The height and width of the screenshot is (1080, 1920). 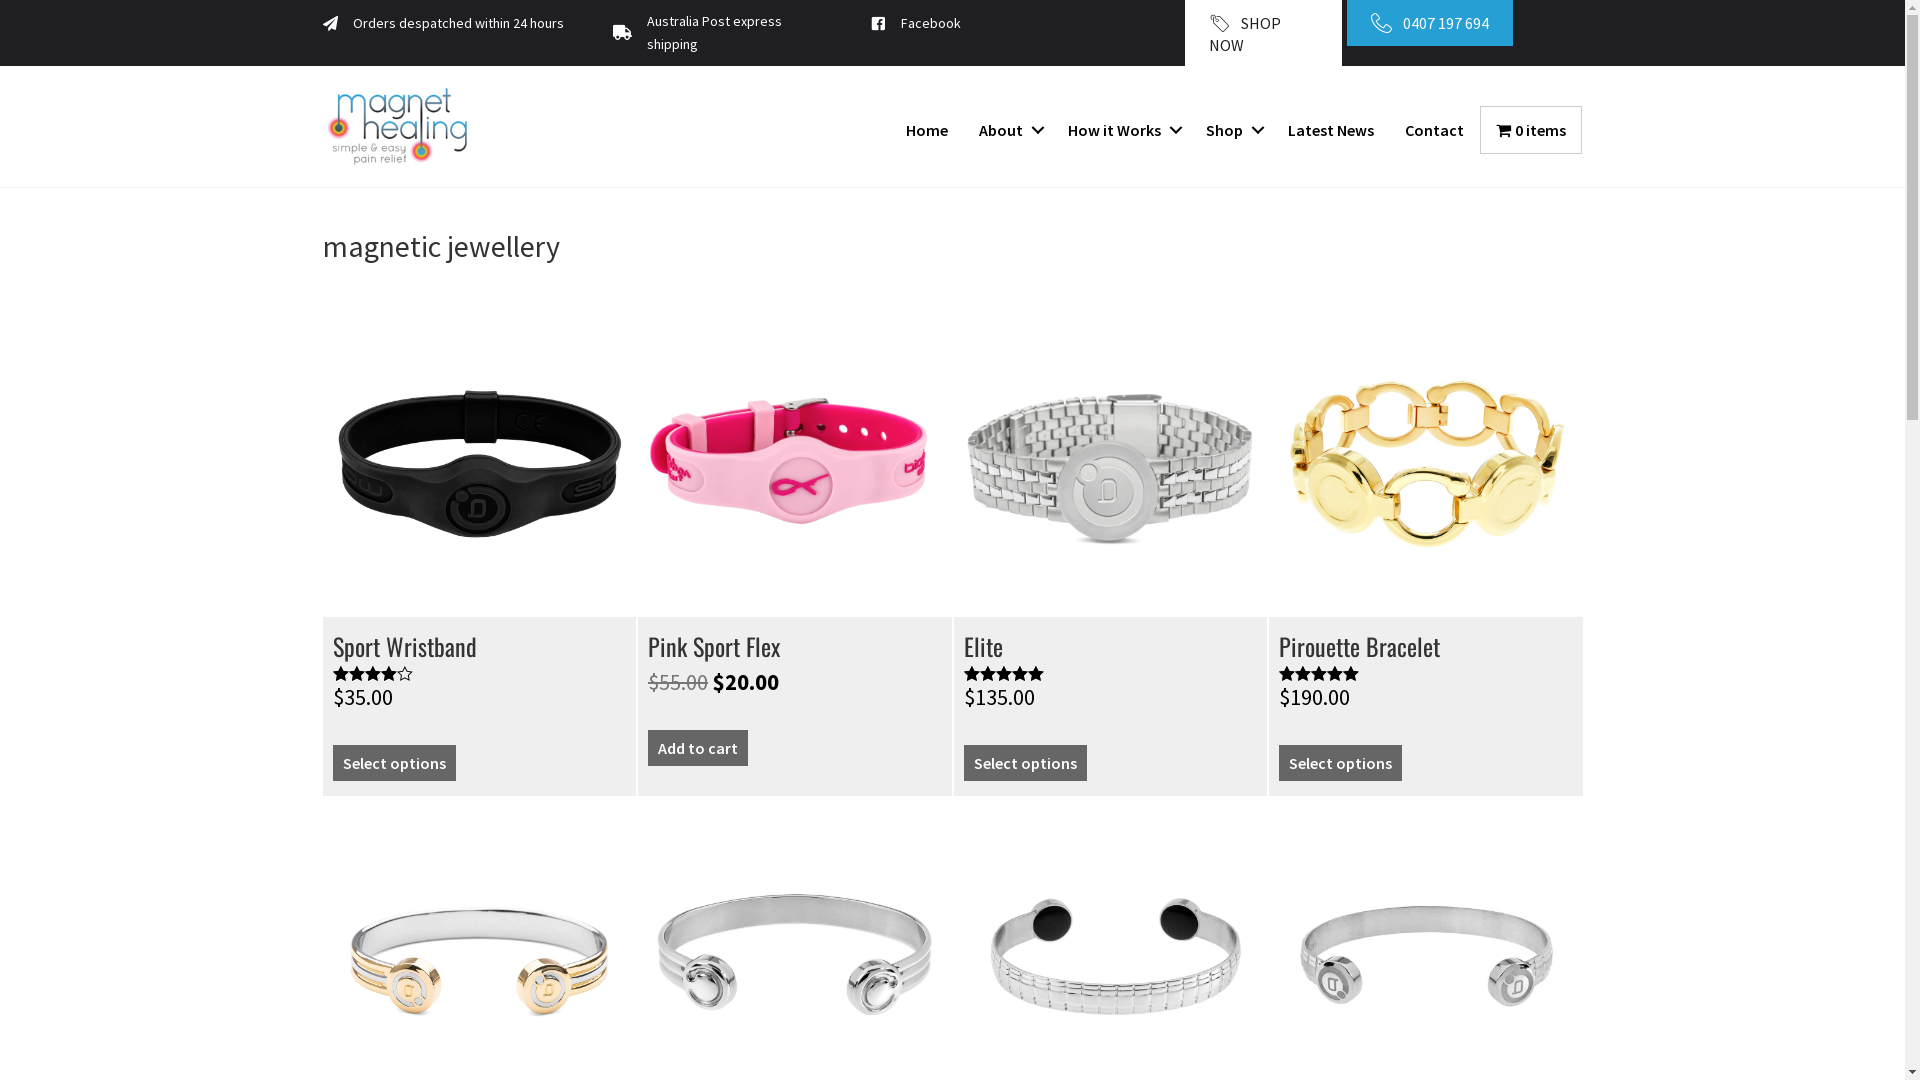 I want to click on Facebook, so click(x=931, y=24).